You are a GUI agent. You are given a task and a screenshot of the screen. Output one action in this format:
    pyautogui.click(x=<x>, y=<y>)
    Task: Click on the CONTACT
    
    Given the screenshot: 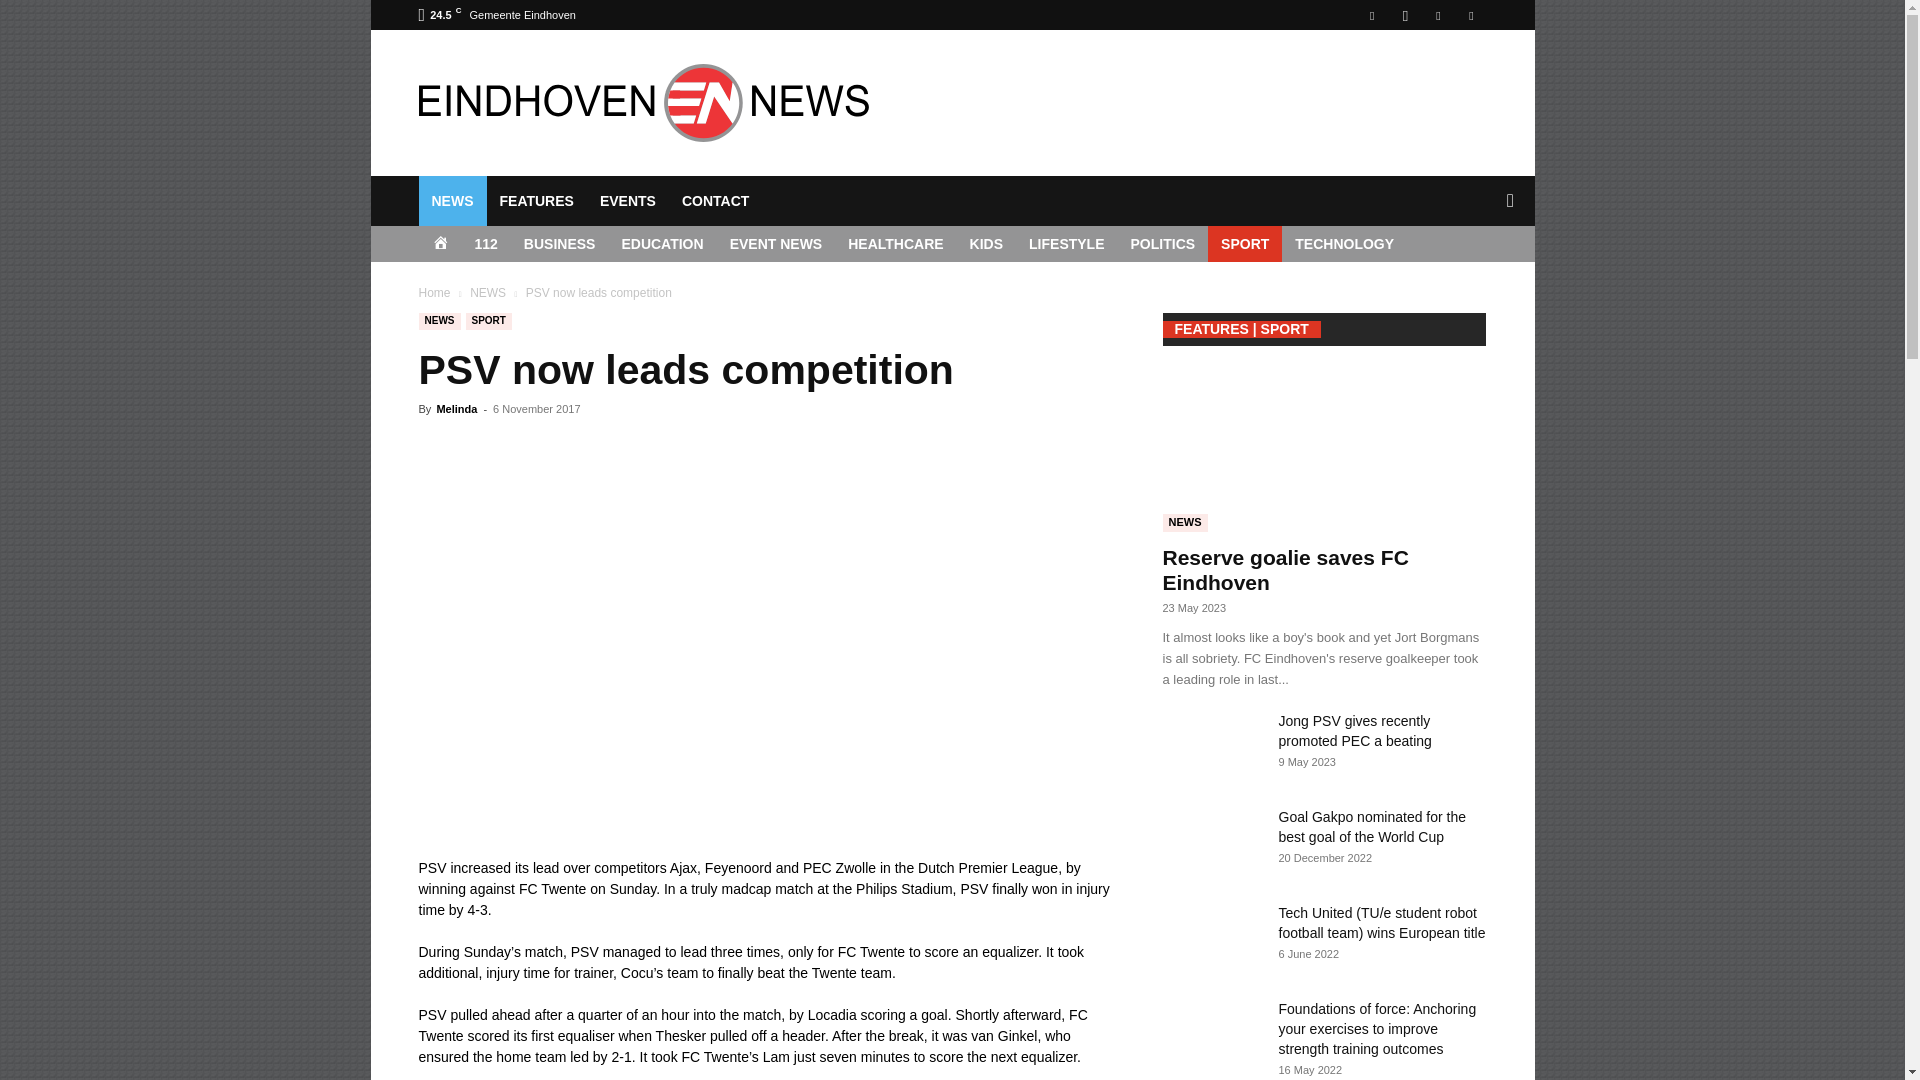 What is the action you would take?
    pyautogui.click(x=715, y=200)
    